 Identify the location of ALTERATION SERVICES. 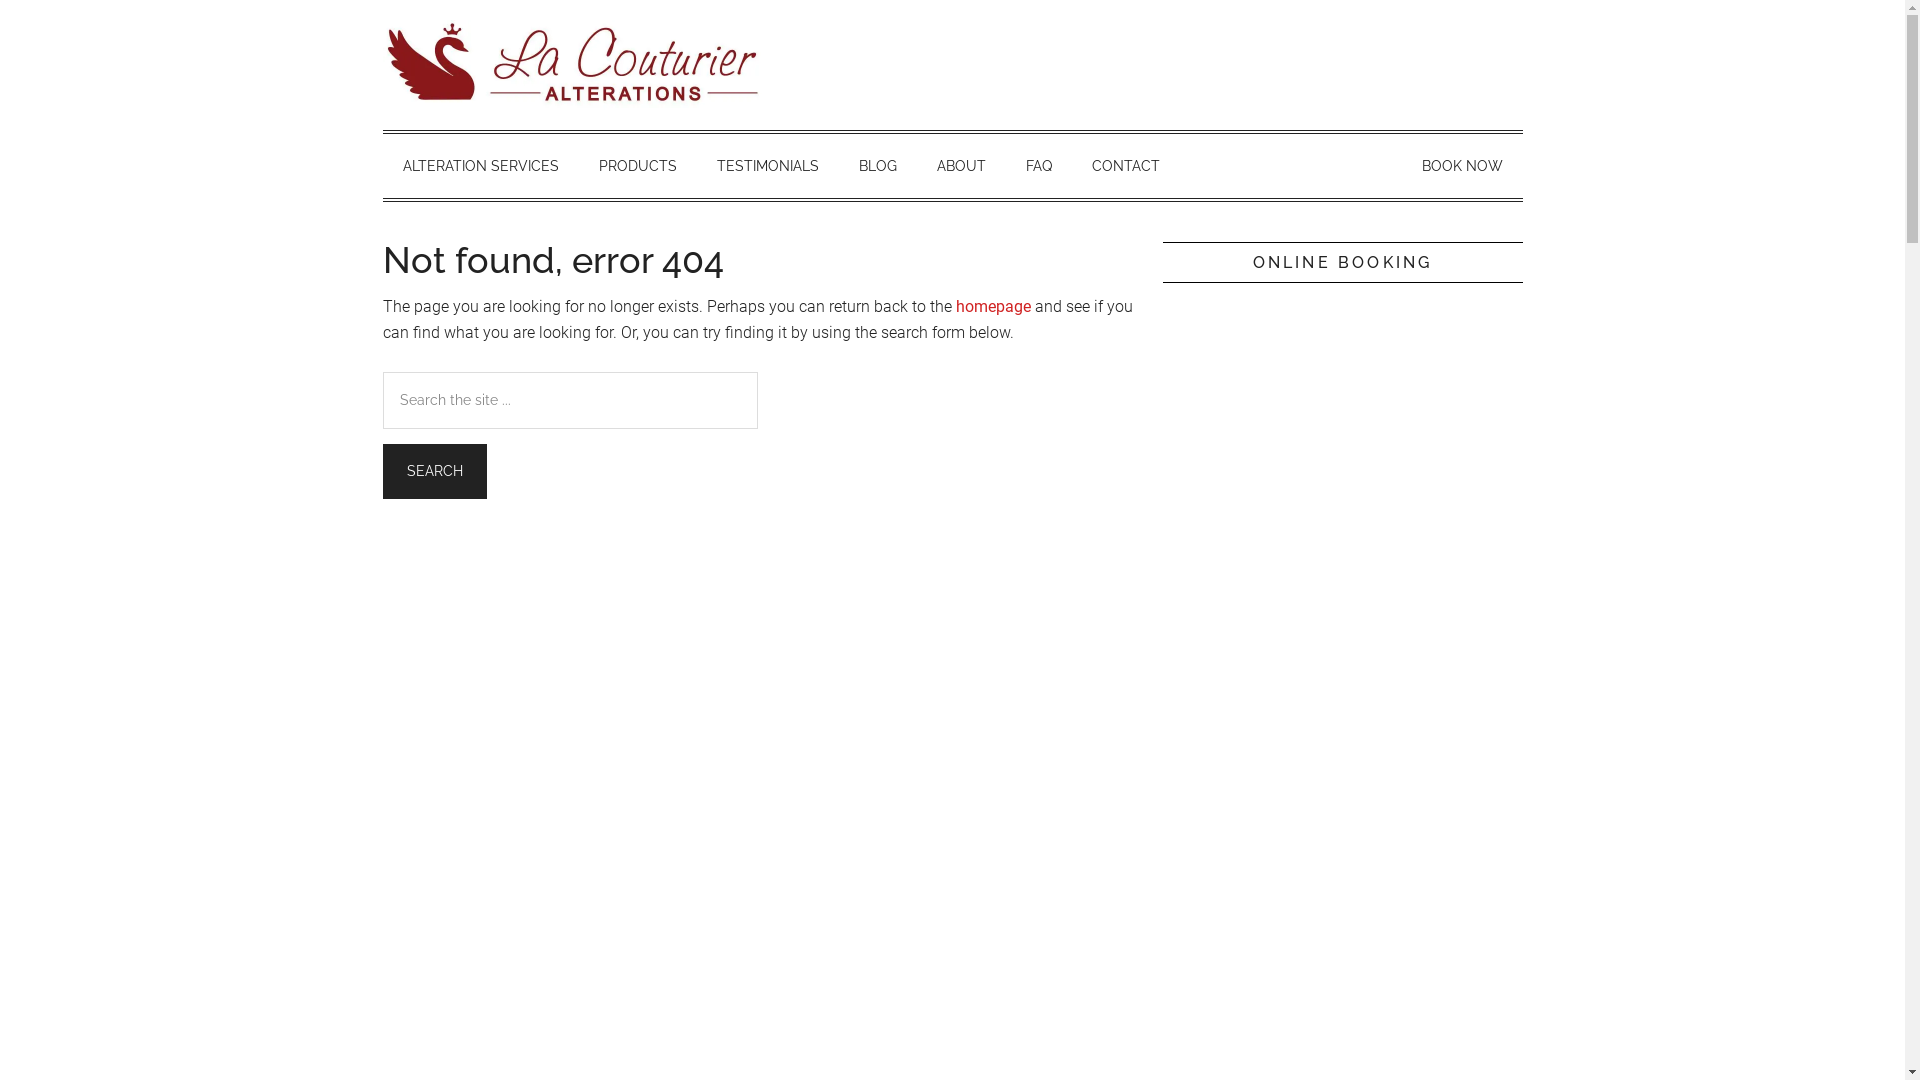
(480, 166).